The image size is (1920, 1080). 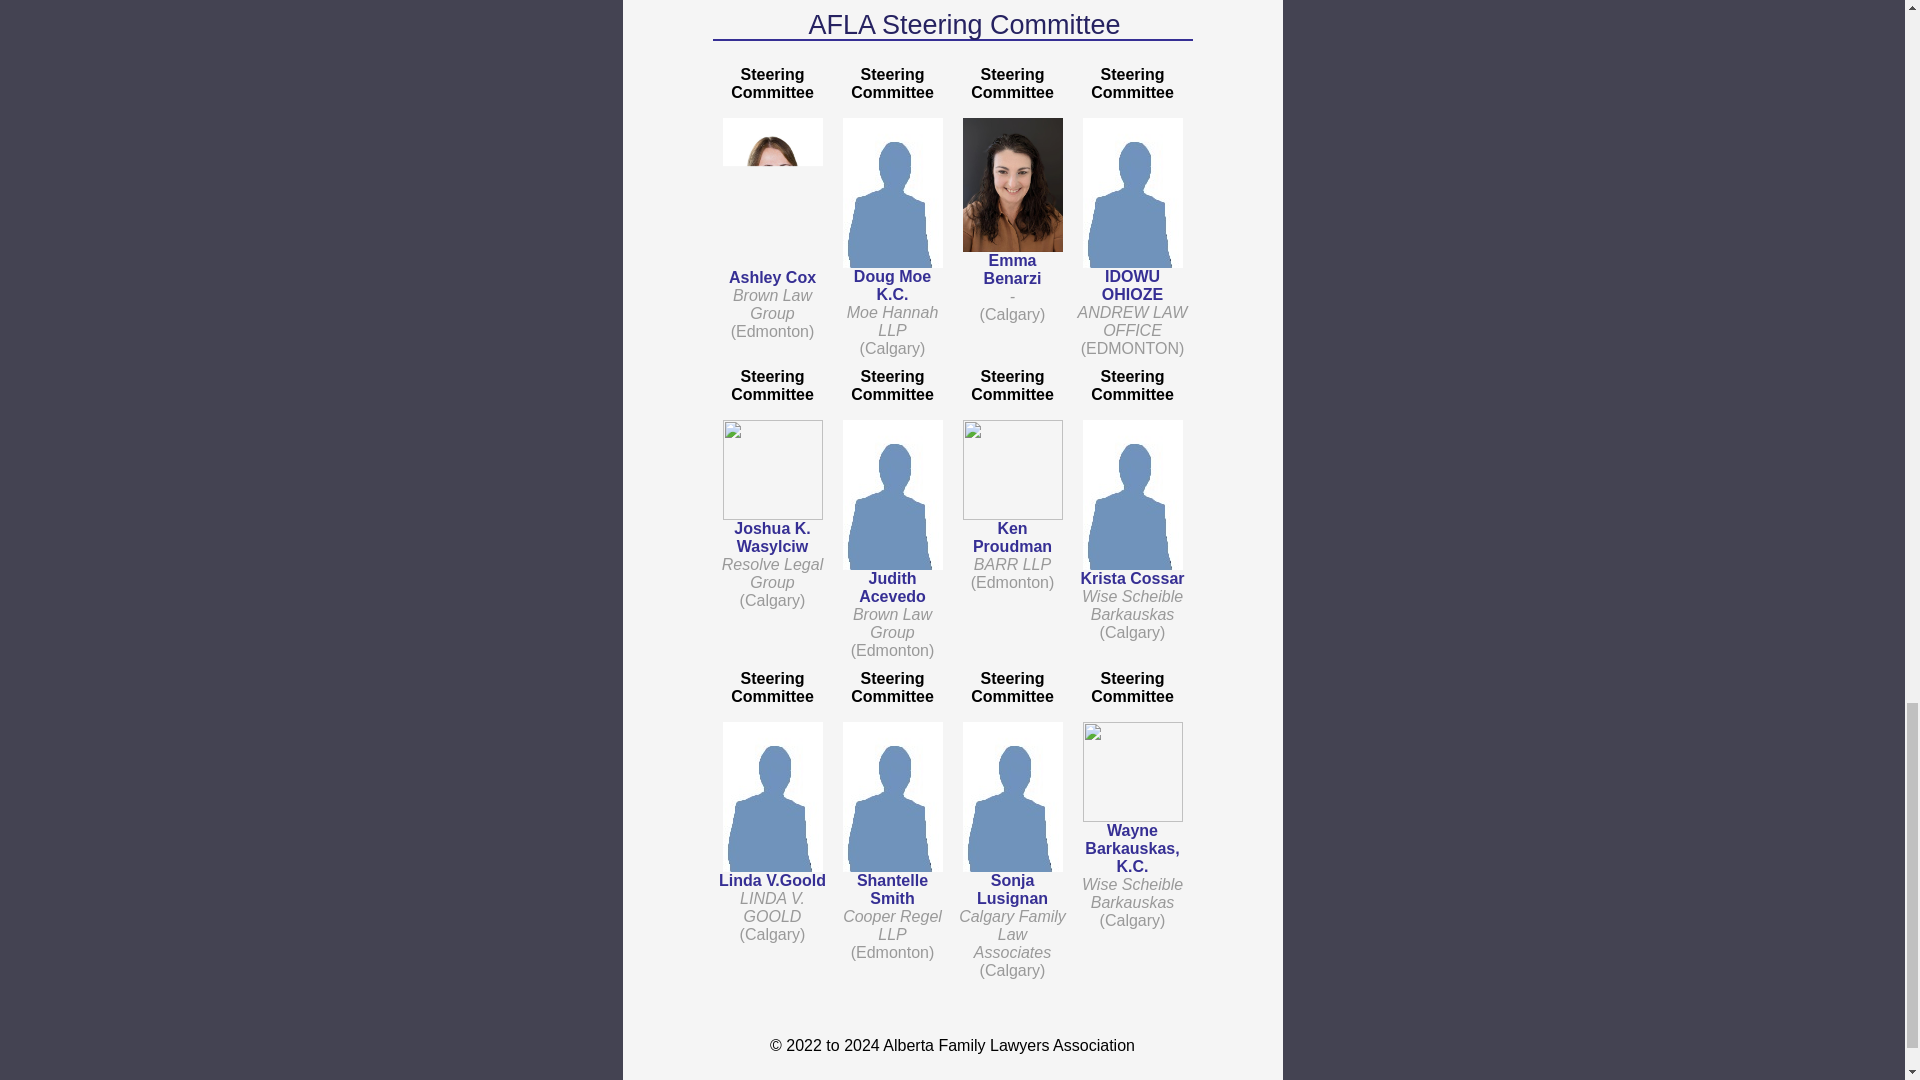 What do you see at coordinates (772, 537) in the screenshot?
I see `Joshua K. Wasylciw` at bounding box center [772, 537].